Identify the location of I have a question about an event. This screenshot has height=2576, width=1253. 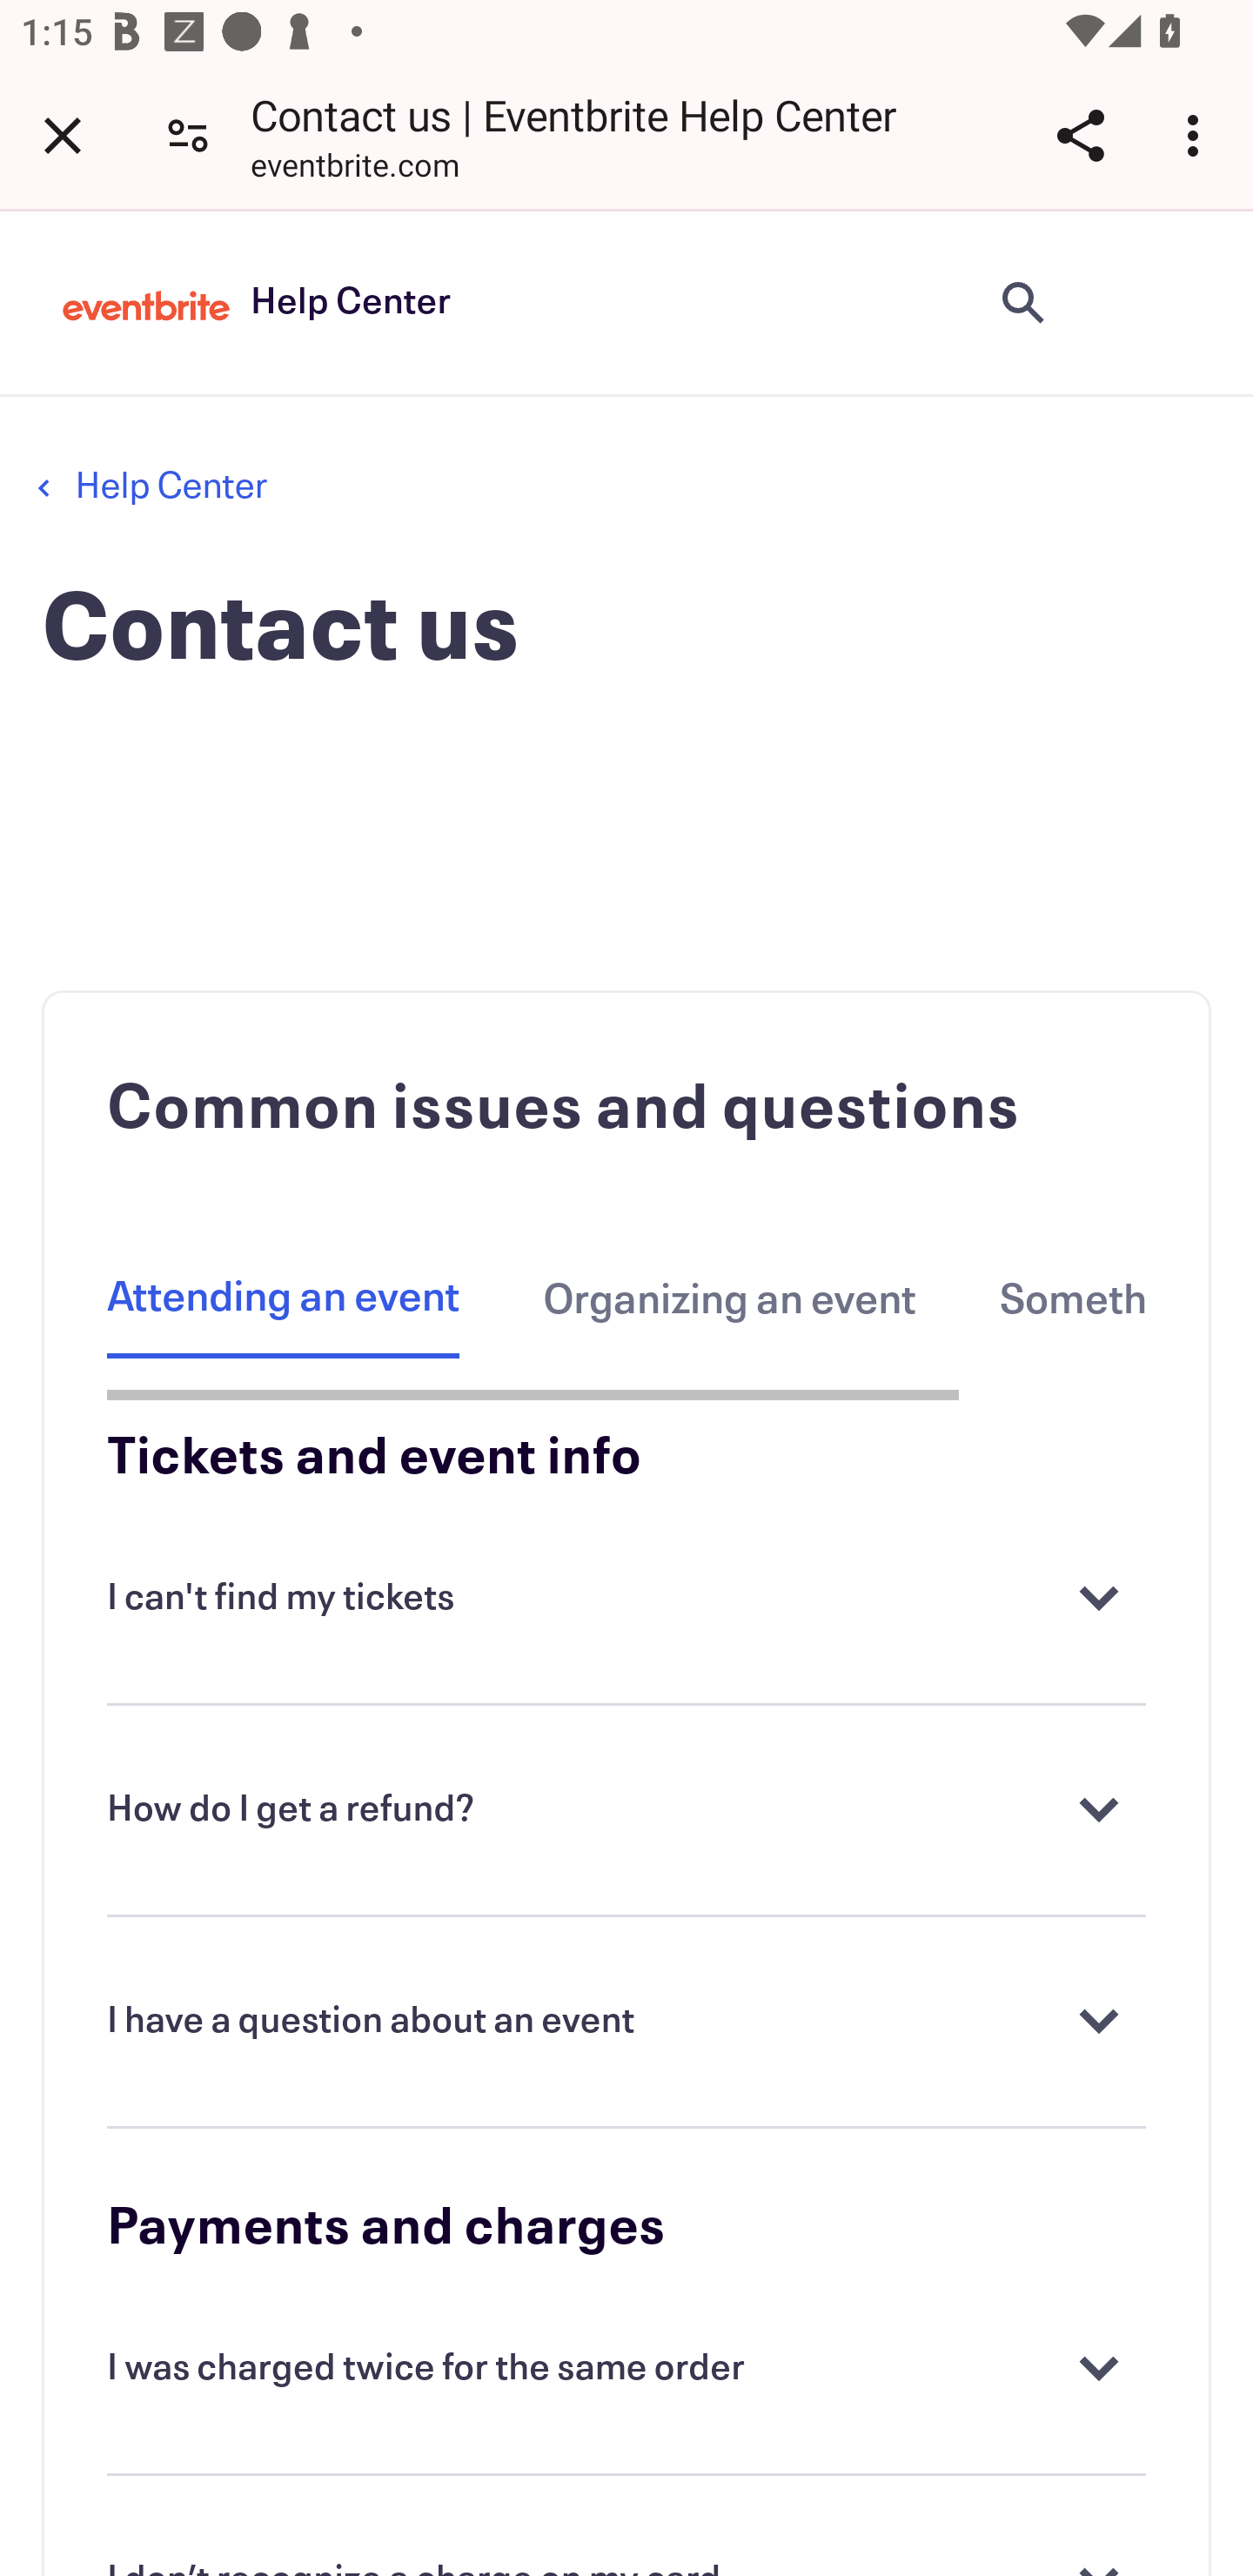
(626, 2022).